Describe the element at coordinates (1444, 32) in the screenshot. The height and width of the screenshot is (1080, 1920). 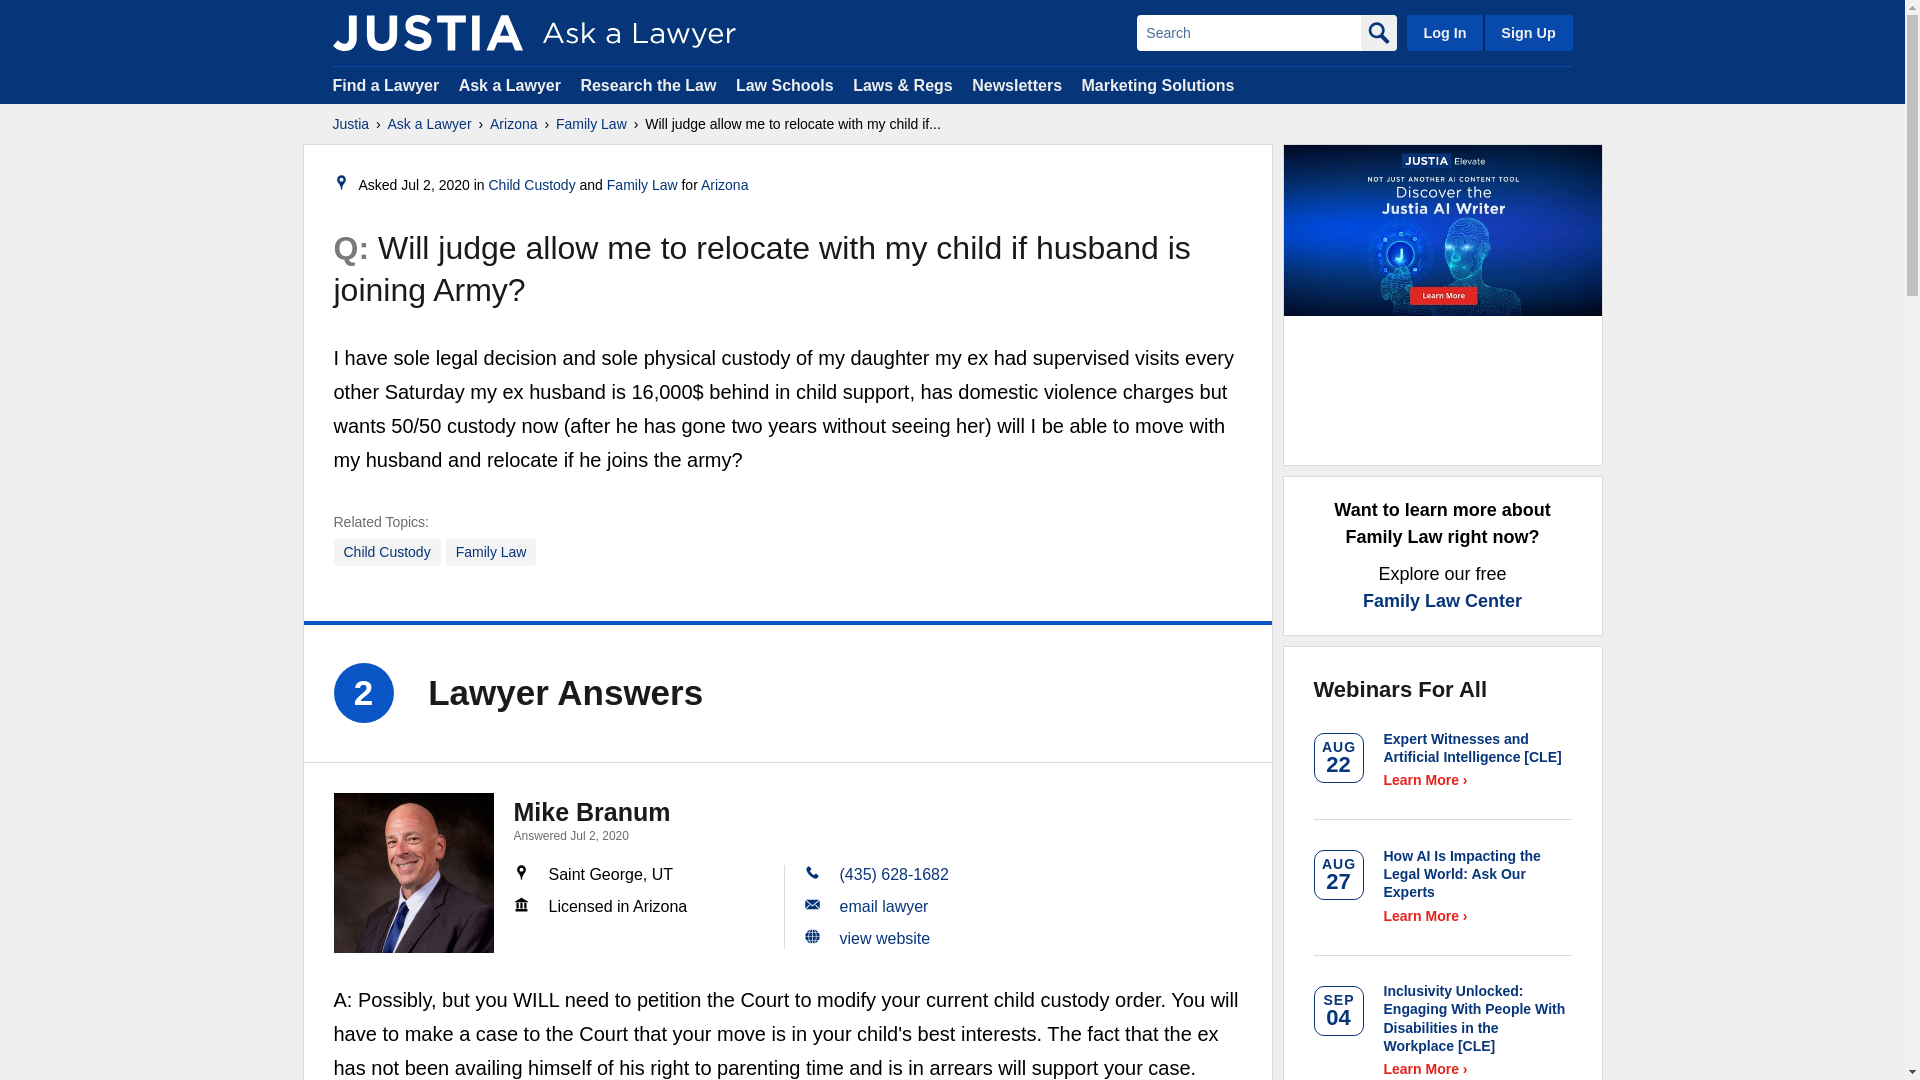
I see `Log In` at that location.